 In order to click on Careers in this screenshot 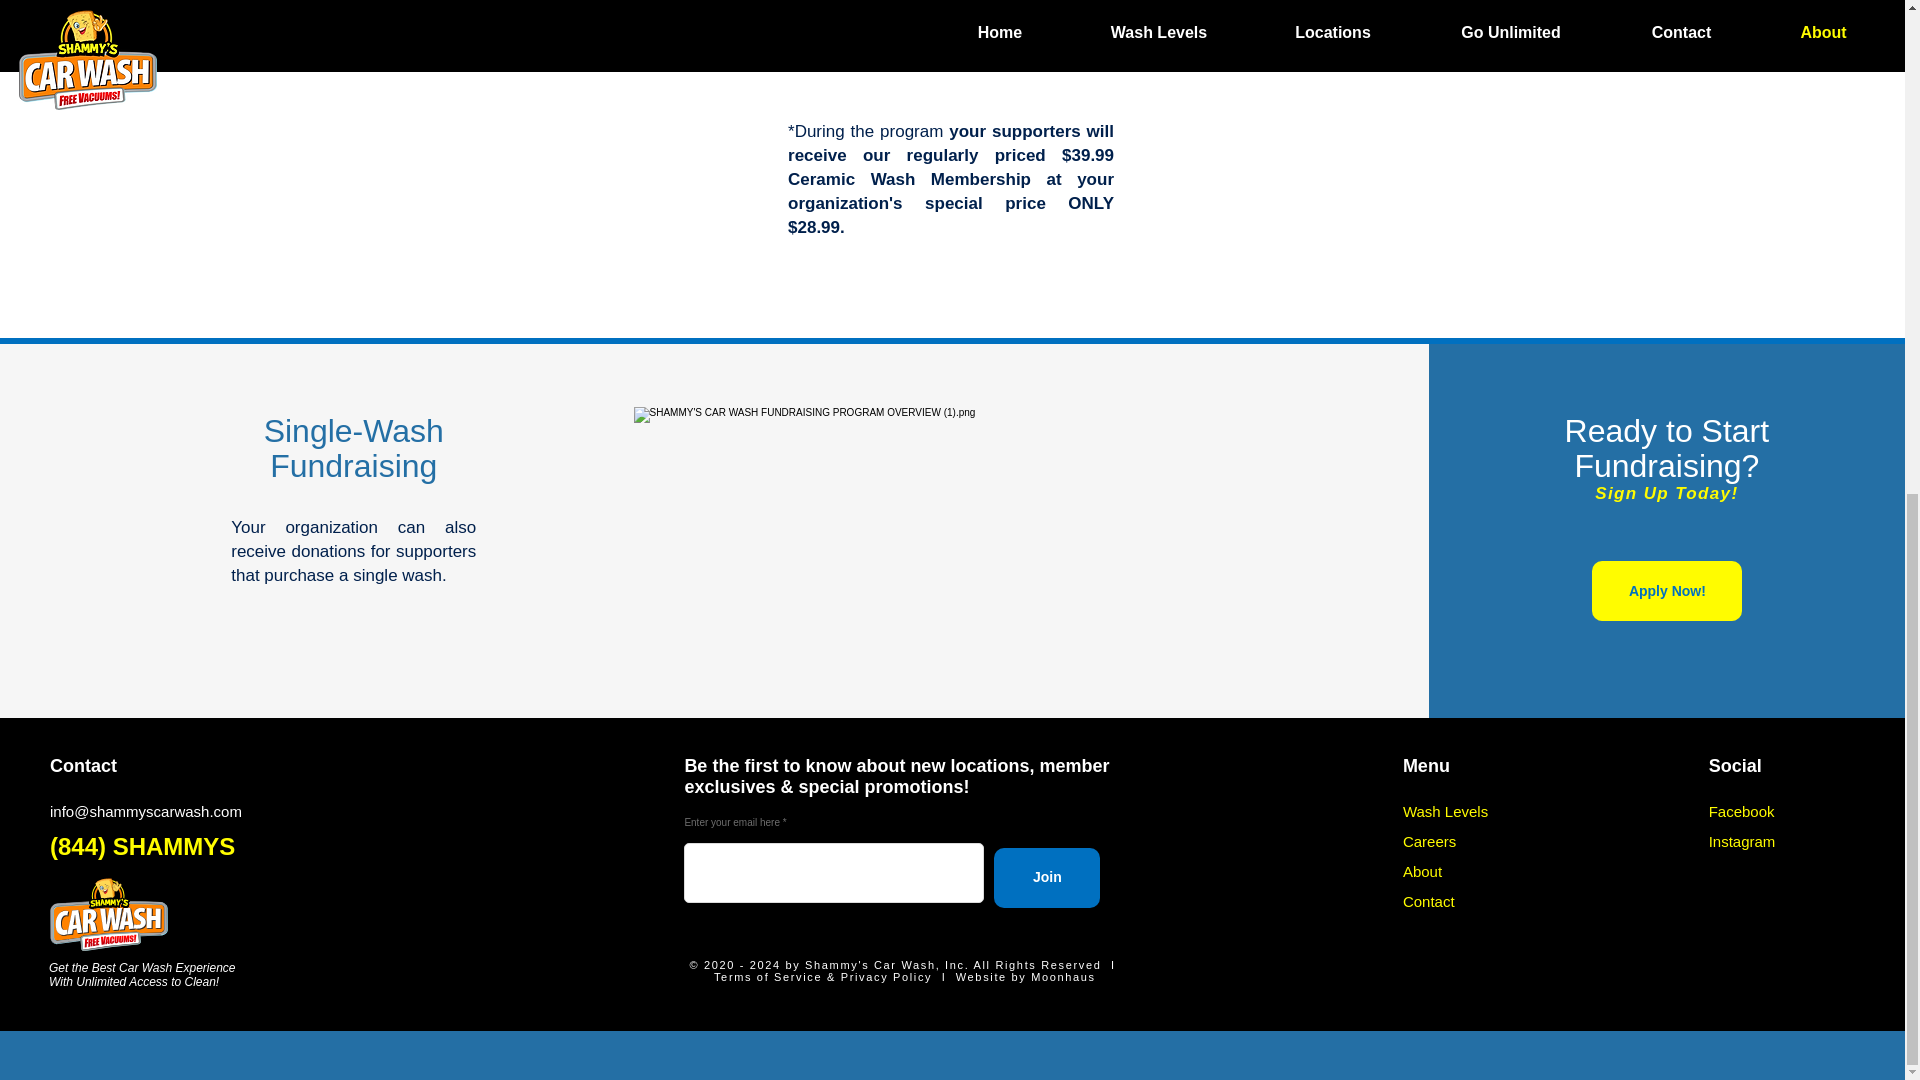, I will do `click(1429, 840)`.